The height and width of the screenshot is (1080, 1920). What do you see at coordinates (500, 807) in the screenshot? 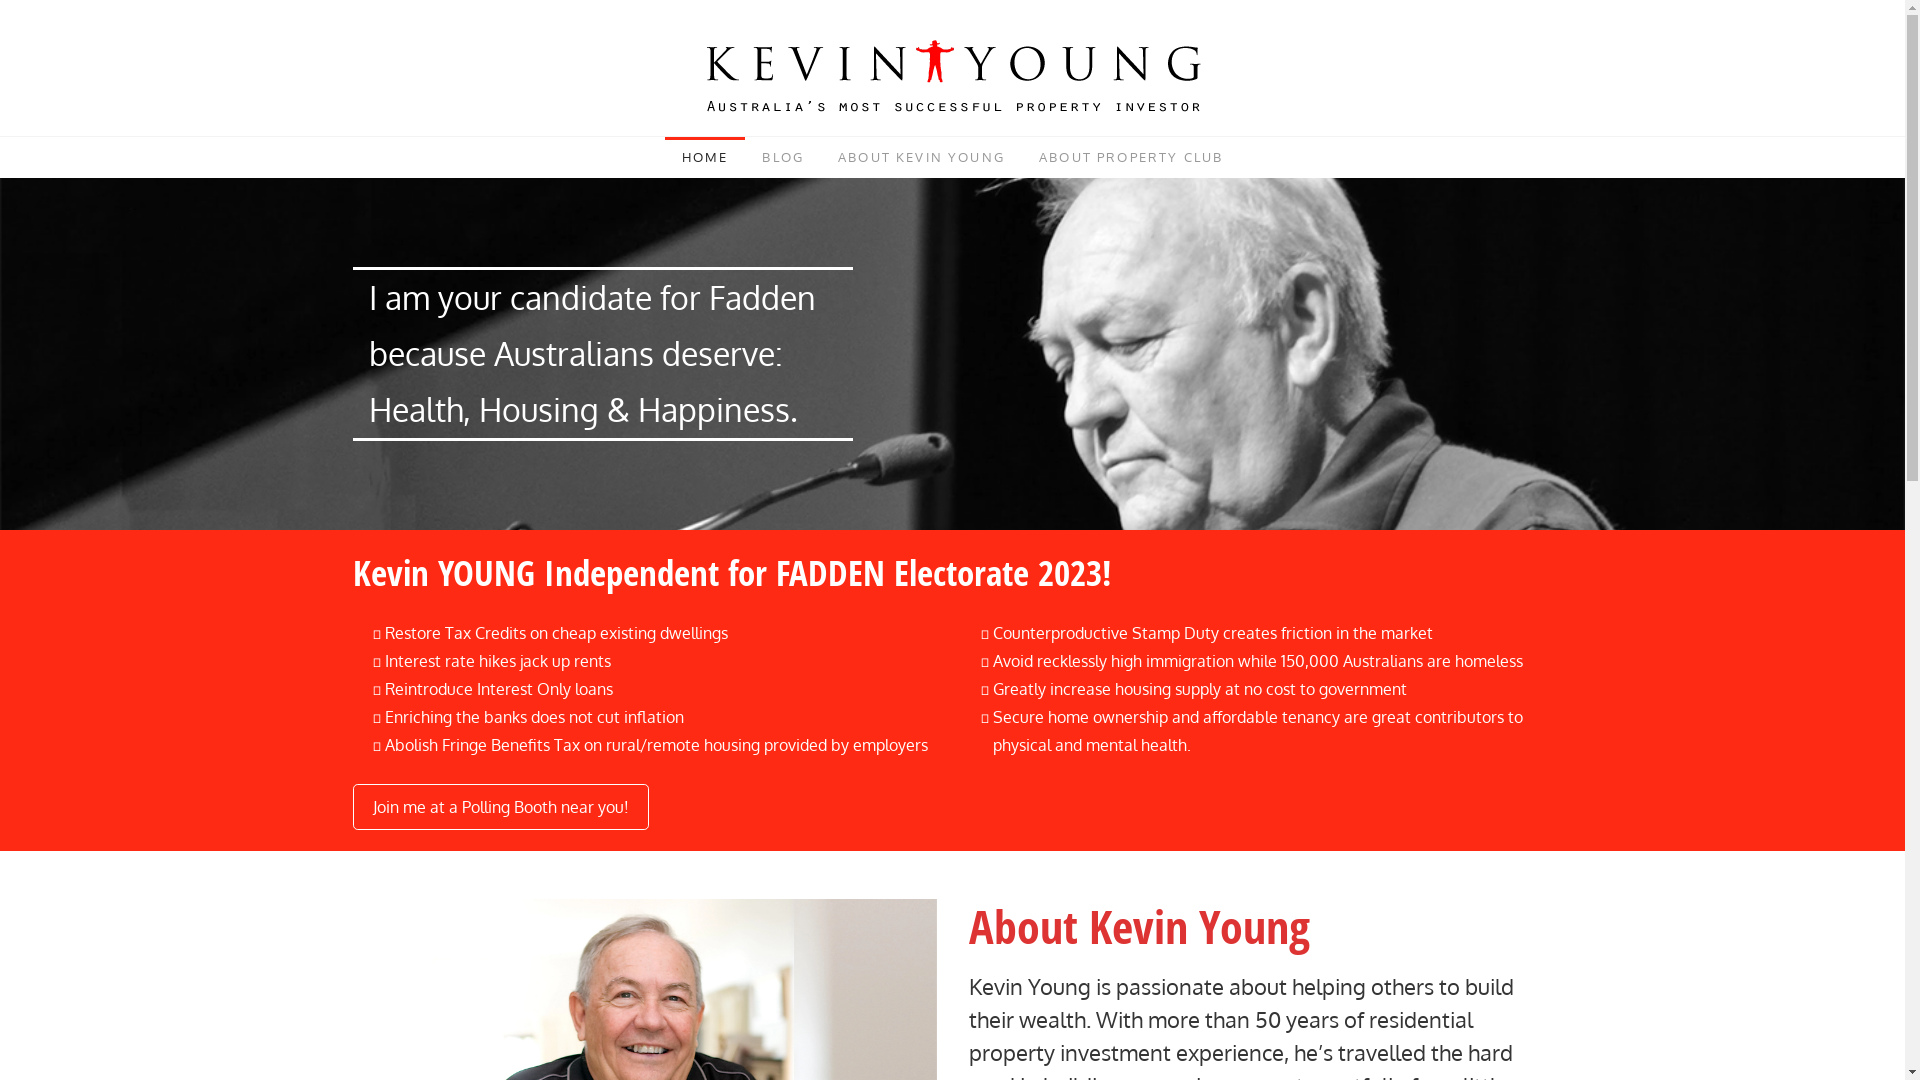
I see `Join me at a Polling Booth near you!` at bounding box center [500, 807].